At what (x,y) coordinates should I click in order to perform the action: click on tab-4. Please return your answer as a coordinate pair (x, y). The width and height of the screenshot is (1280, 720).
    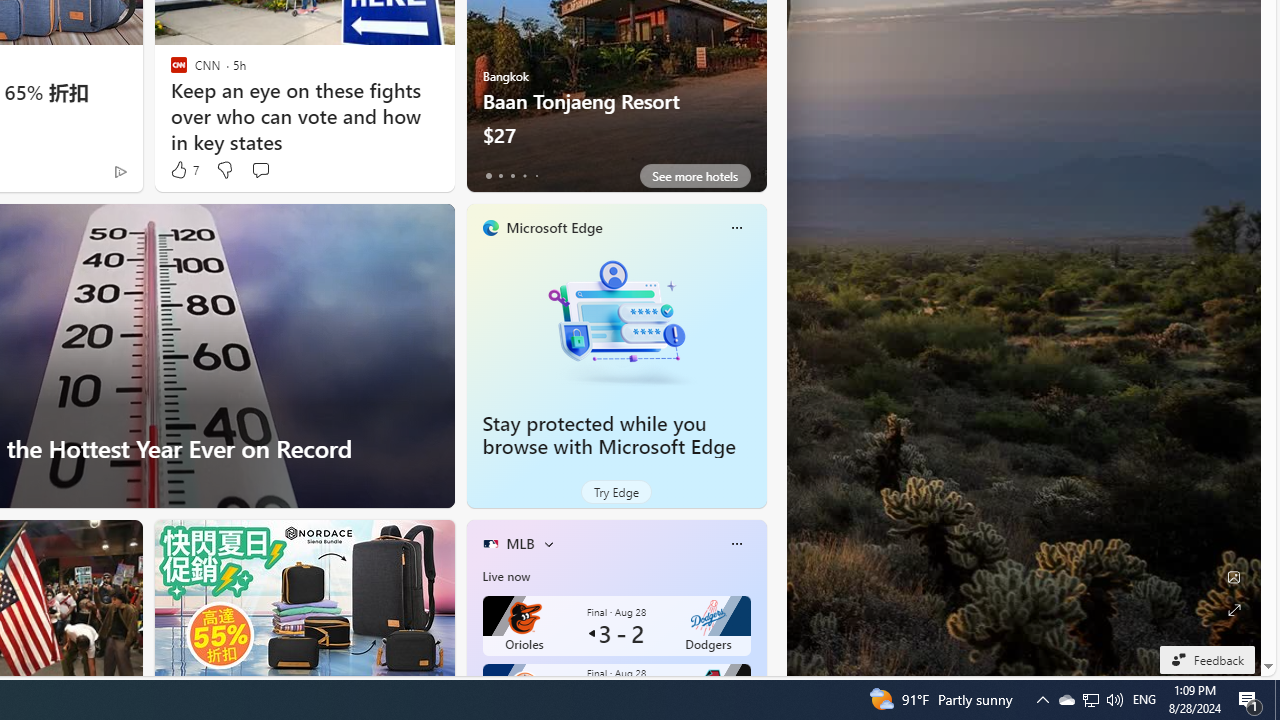
    Looking at the image, I should click on (536, 176).